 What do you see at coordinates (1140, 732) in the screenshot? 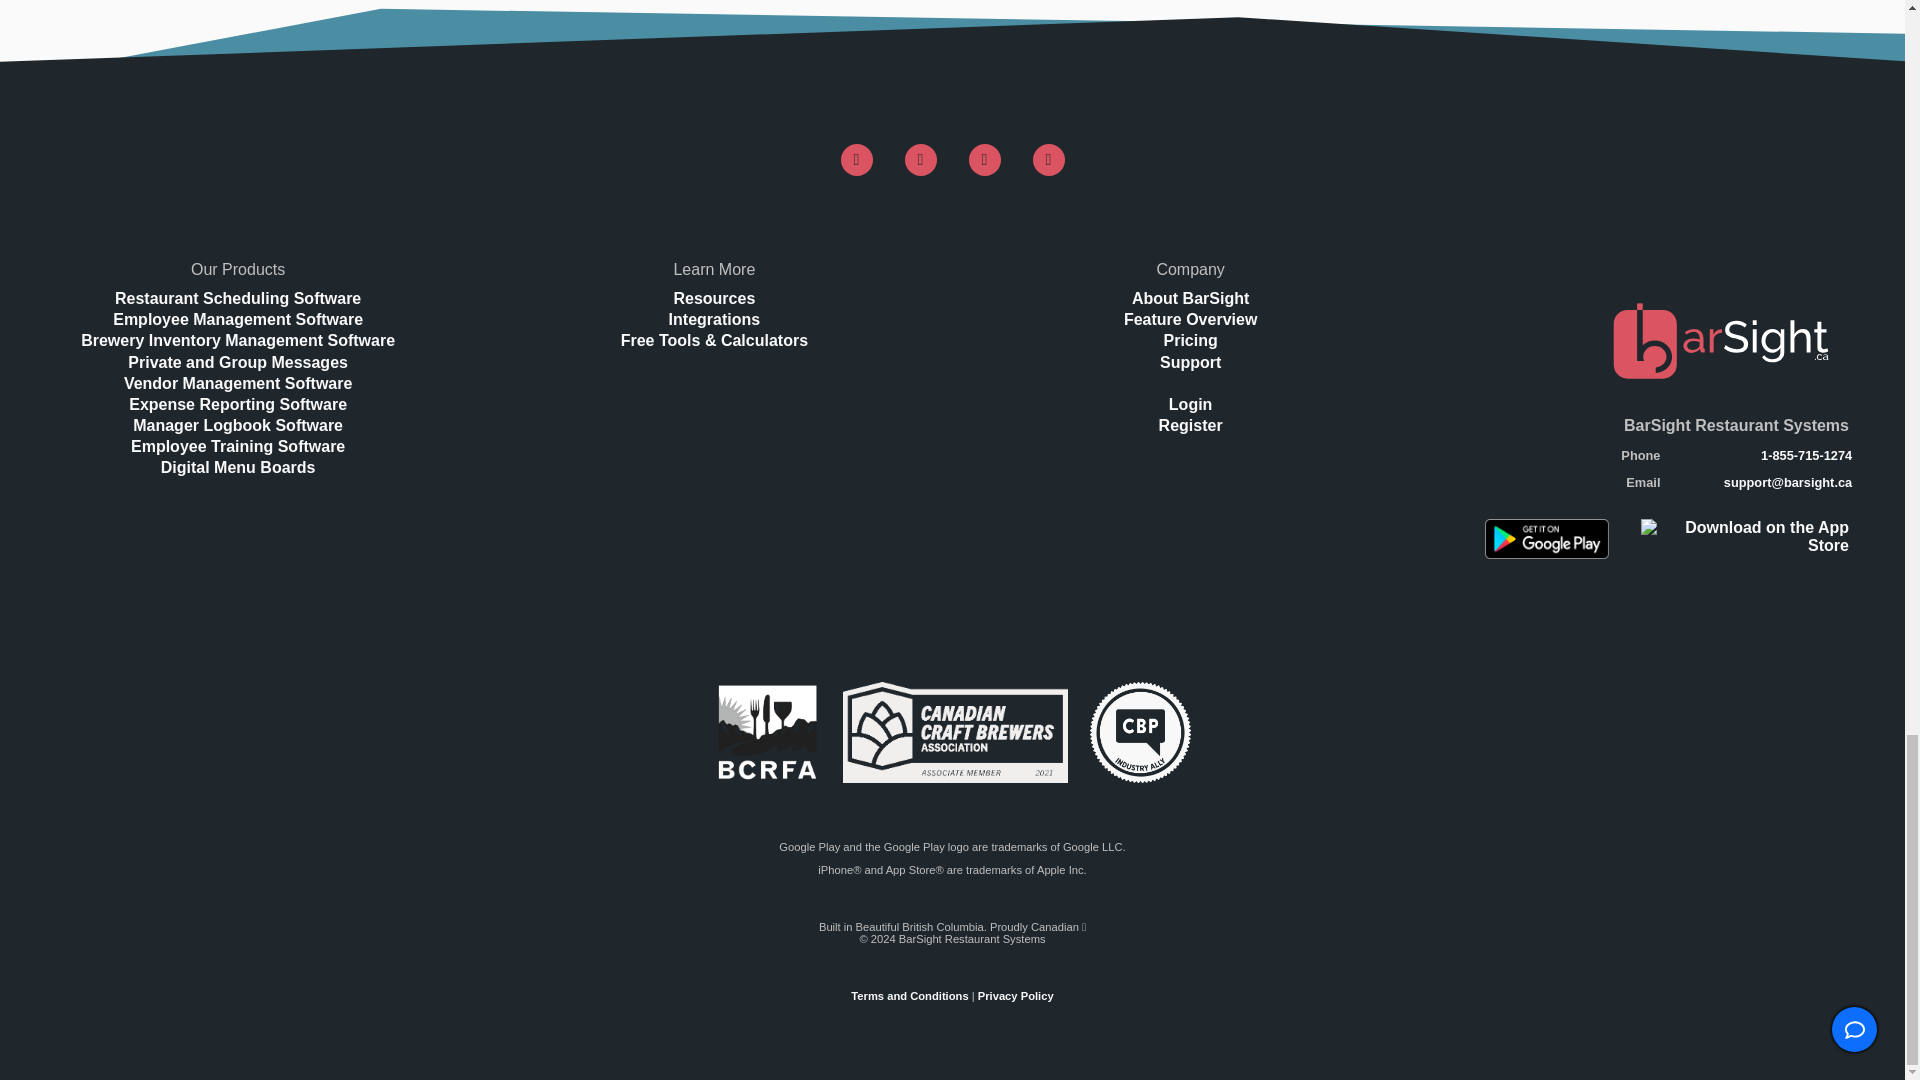
I see `Member of Craft Beer Professionals` at bounding box center [1140, 732].